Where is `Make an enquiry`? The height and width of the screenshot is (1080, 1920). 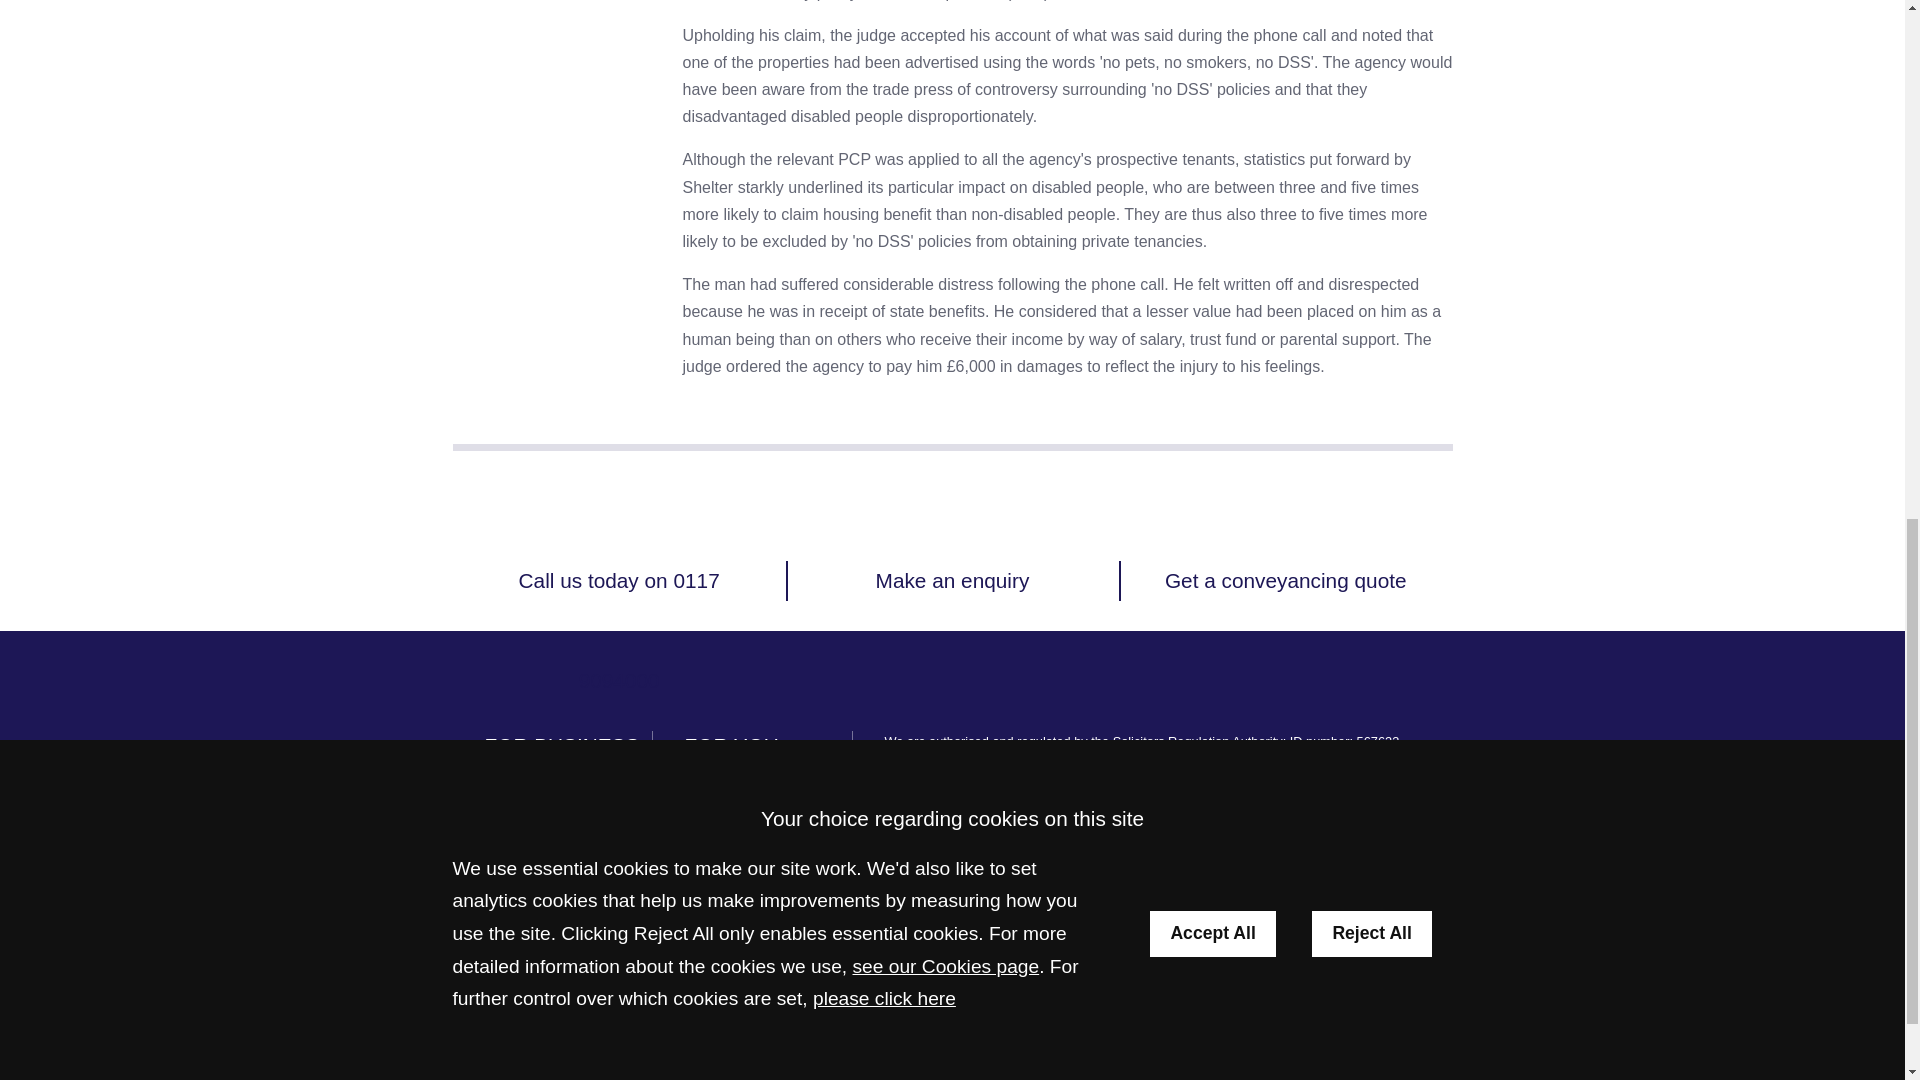
Make an enquiry is located at coordinates (952, 580).